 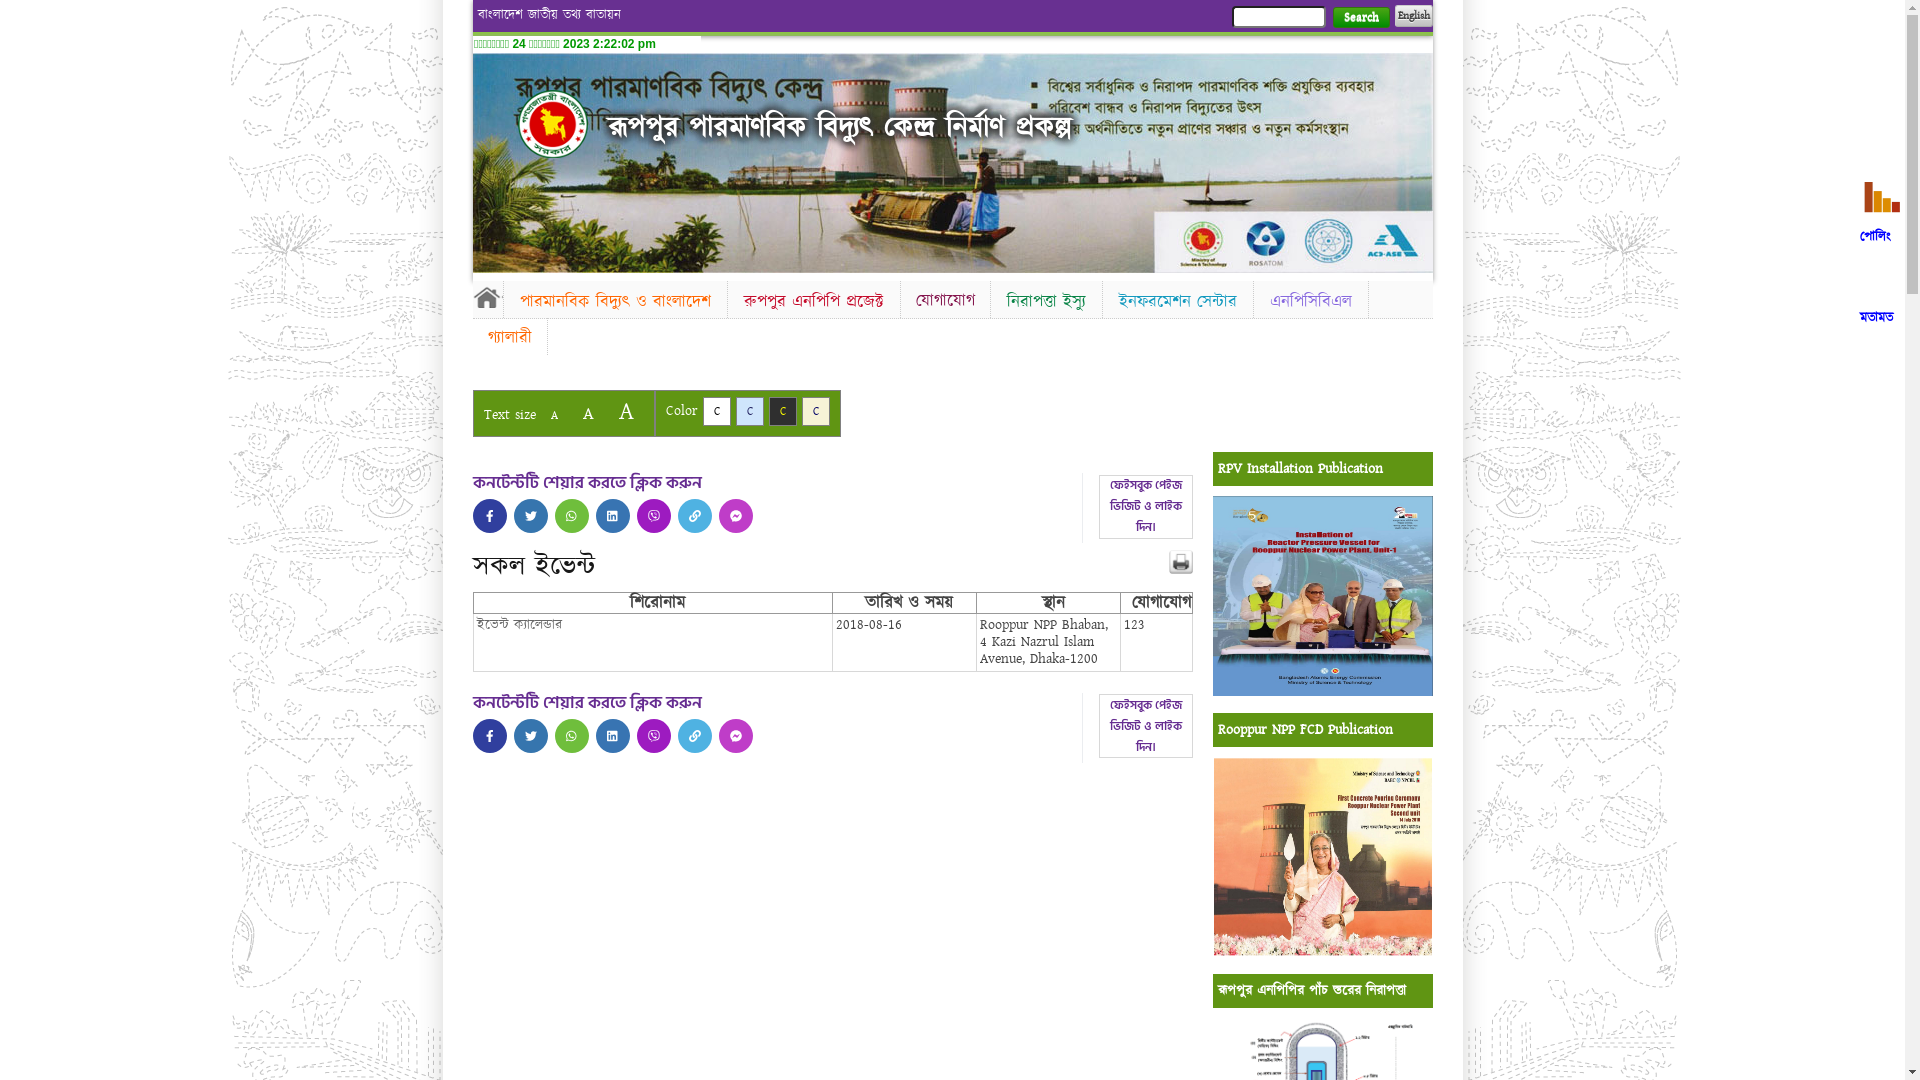 What do you see at coordinates (588, 414) in the screenshot?
I see `A` at bounding box center [588, 414].